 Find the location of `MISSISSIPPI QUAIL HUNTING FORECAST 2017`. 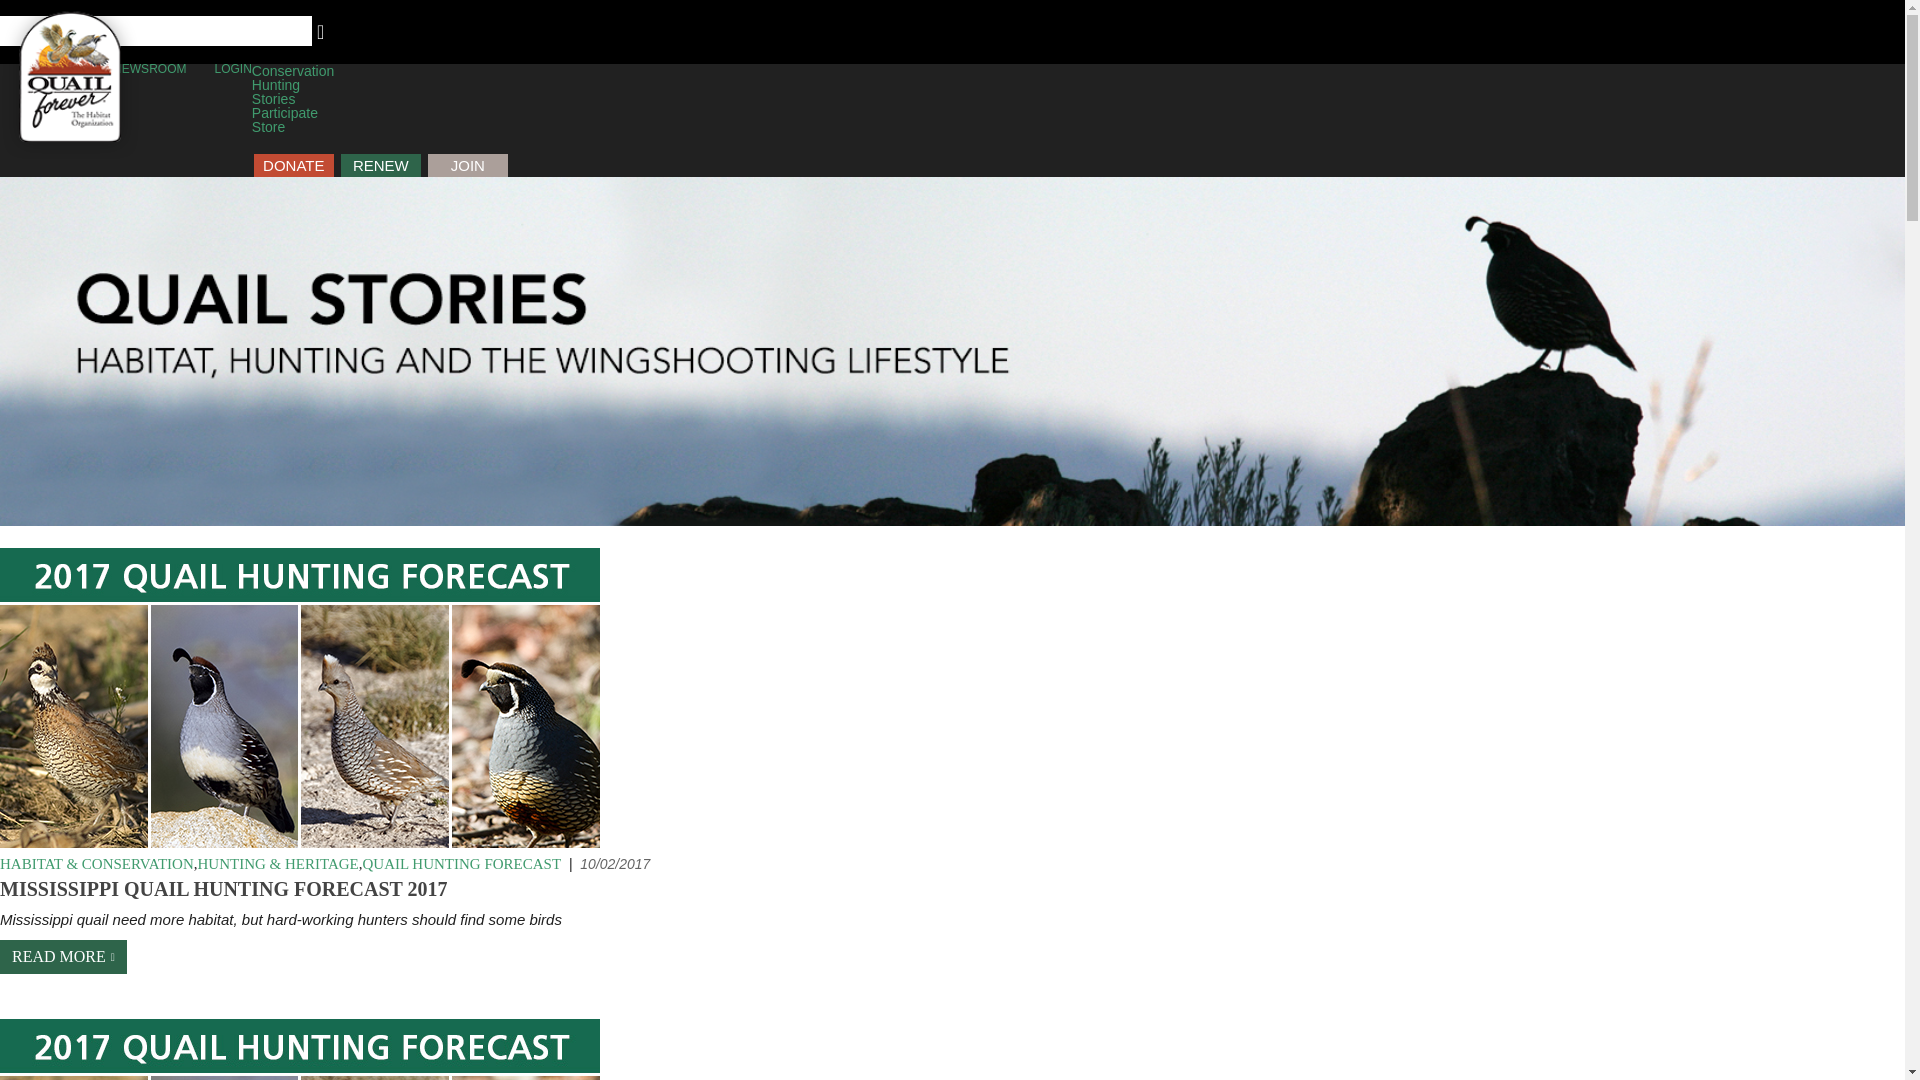

MISSISSIPPI QUAIL HUNTING FORECAST 2017 is located at coordinates (224, 890).